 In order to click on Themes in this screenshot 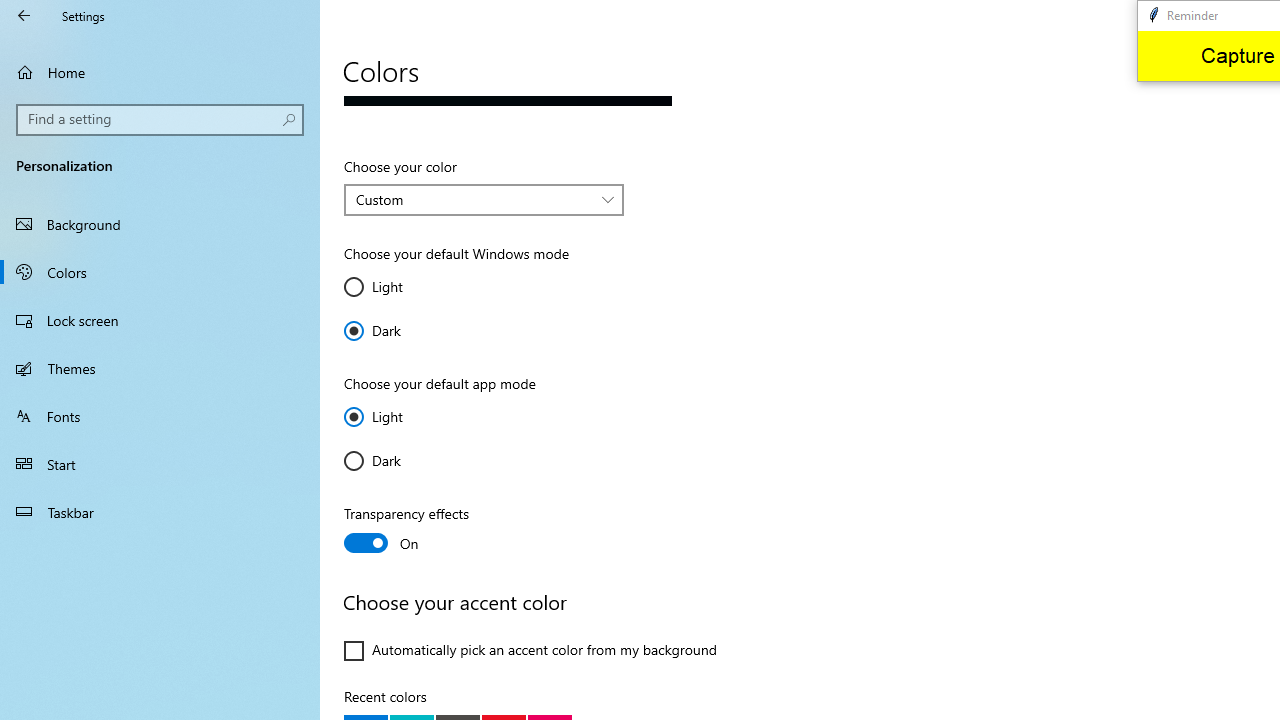, I will do `click(160, 368)`.